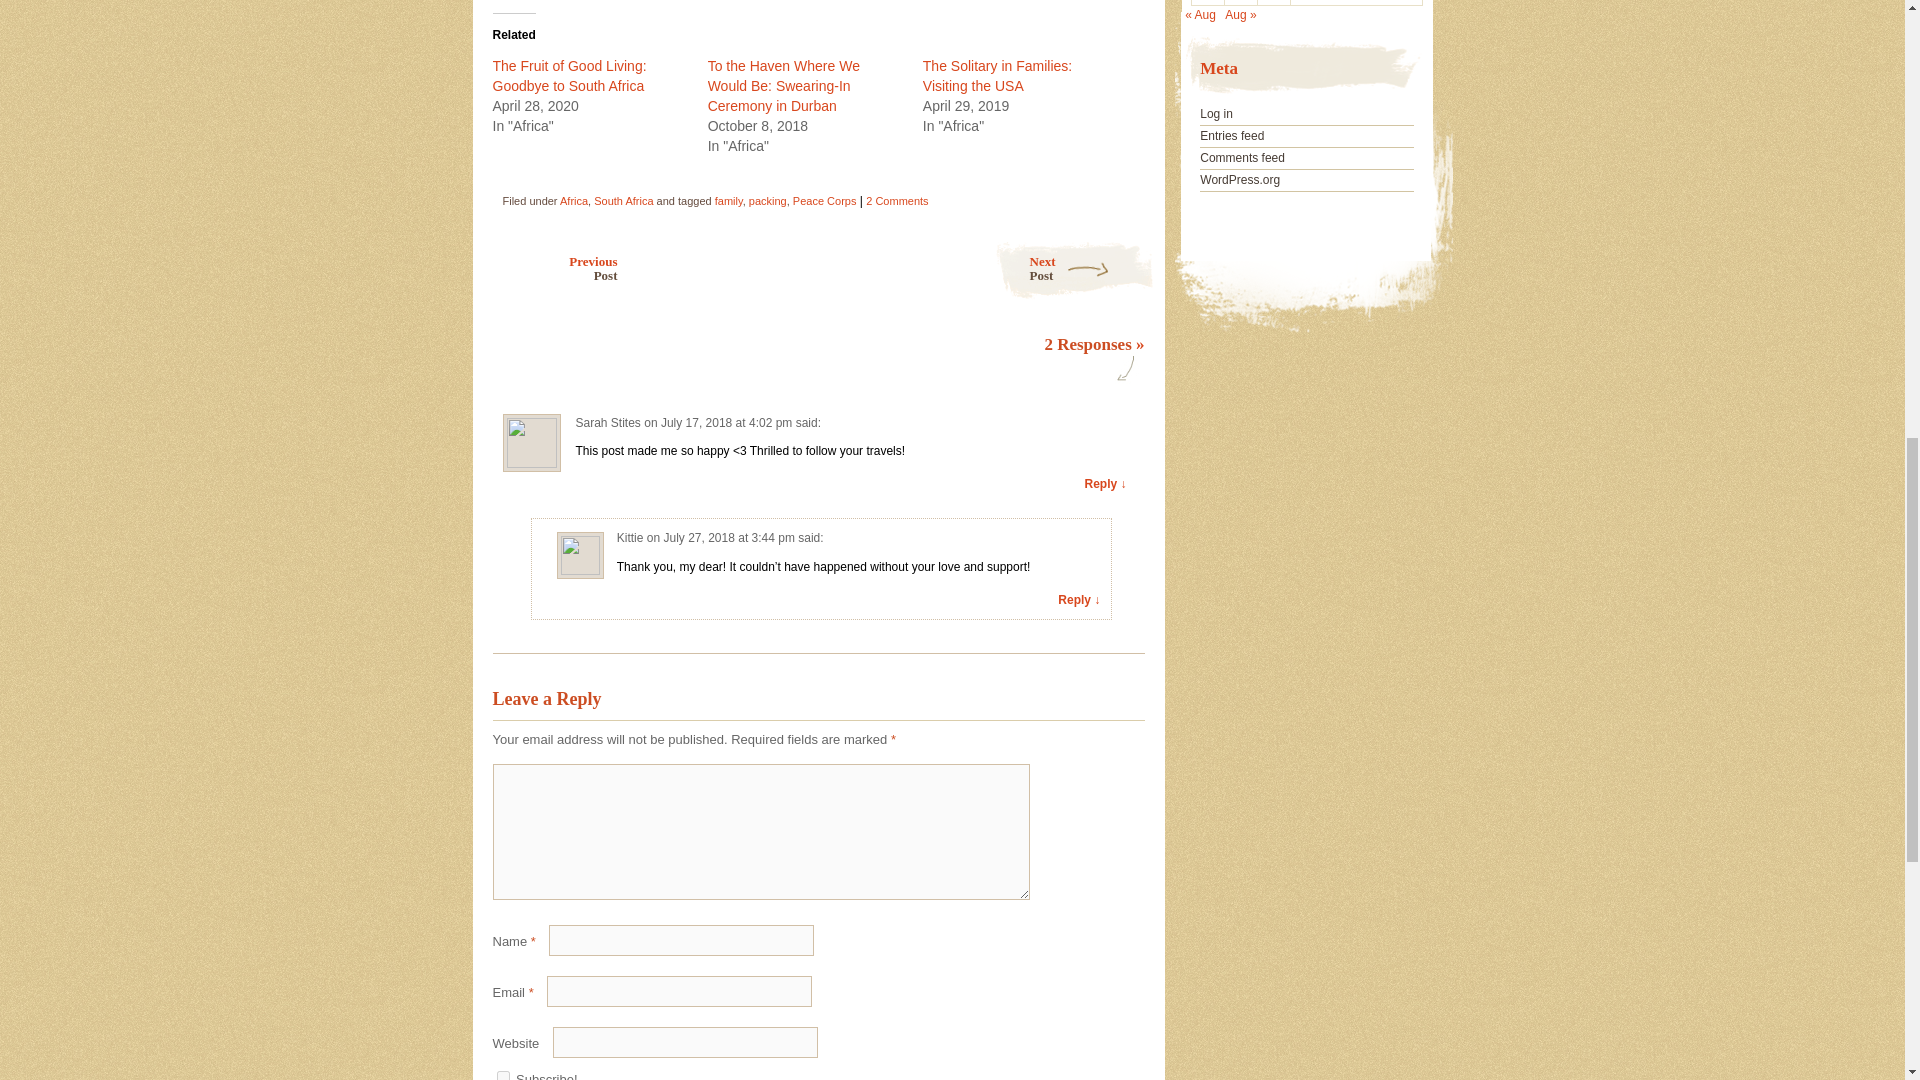  What do you see at coordinates (997, 76) in the screenshot?
I see `The Solitary in Families: Visiting the USA` at bounding box center [997, 76].